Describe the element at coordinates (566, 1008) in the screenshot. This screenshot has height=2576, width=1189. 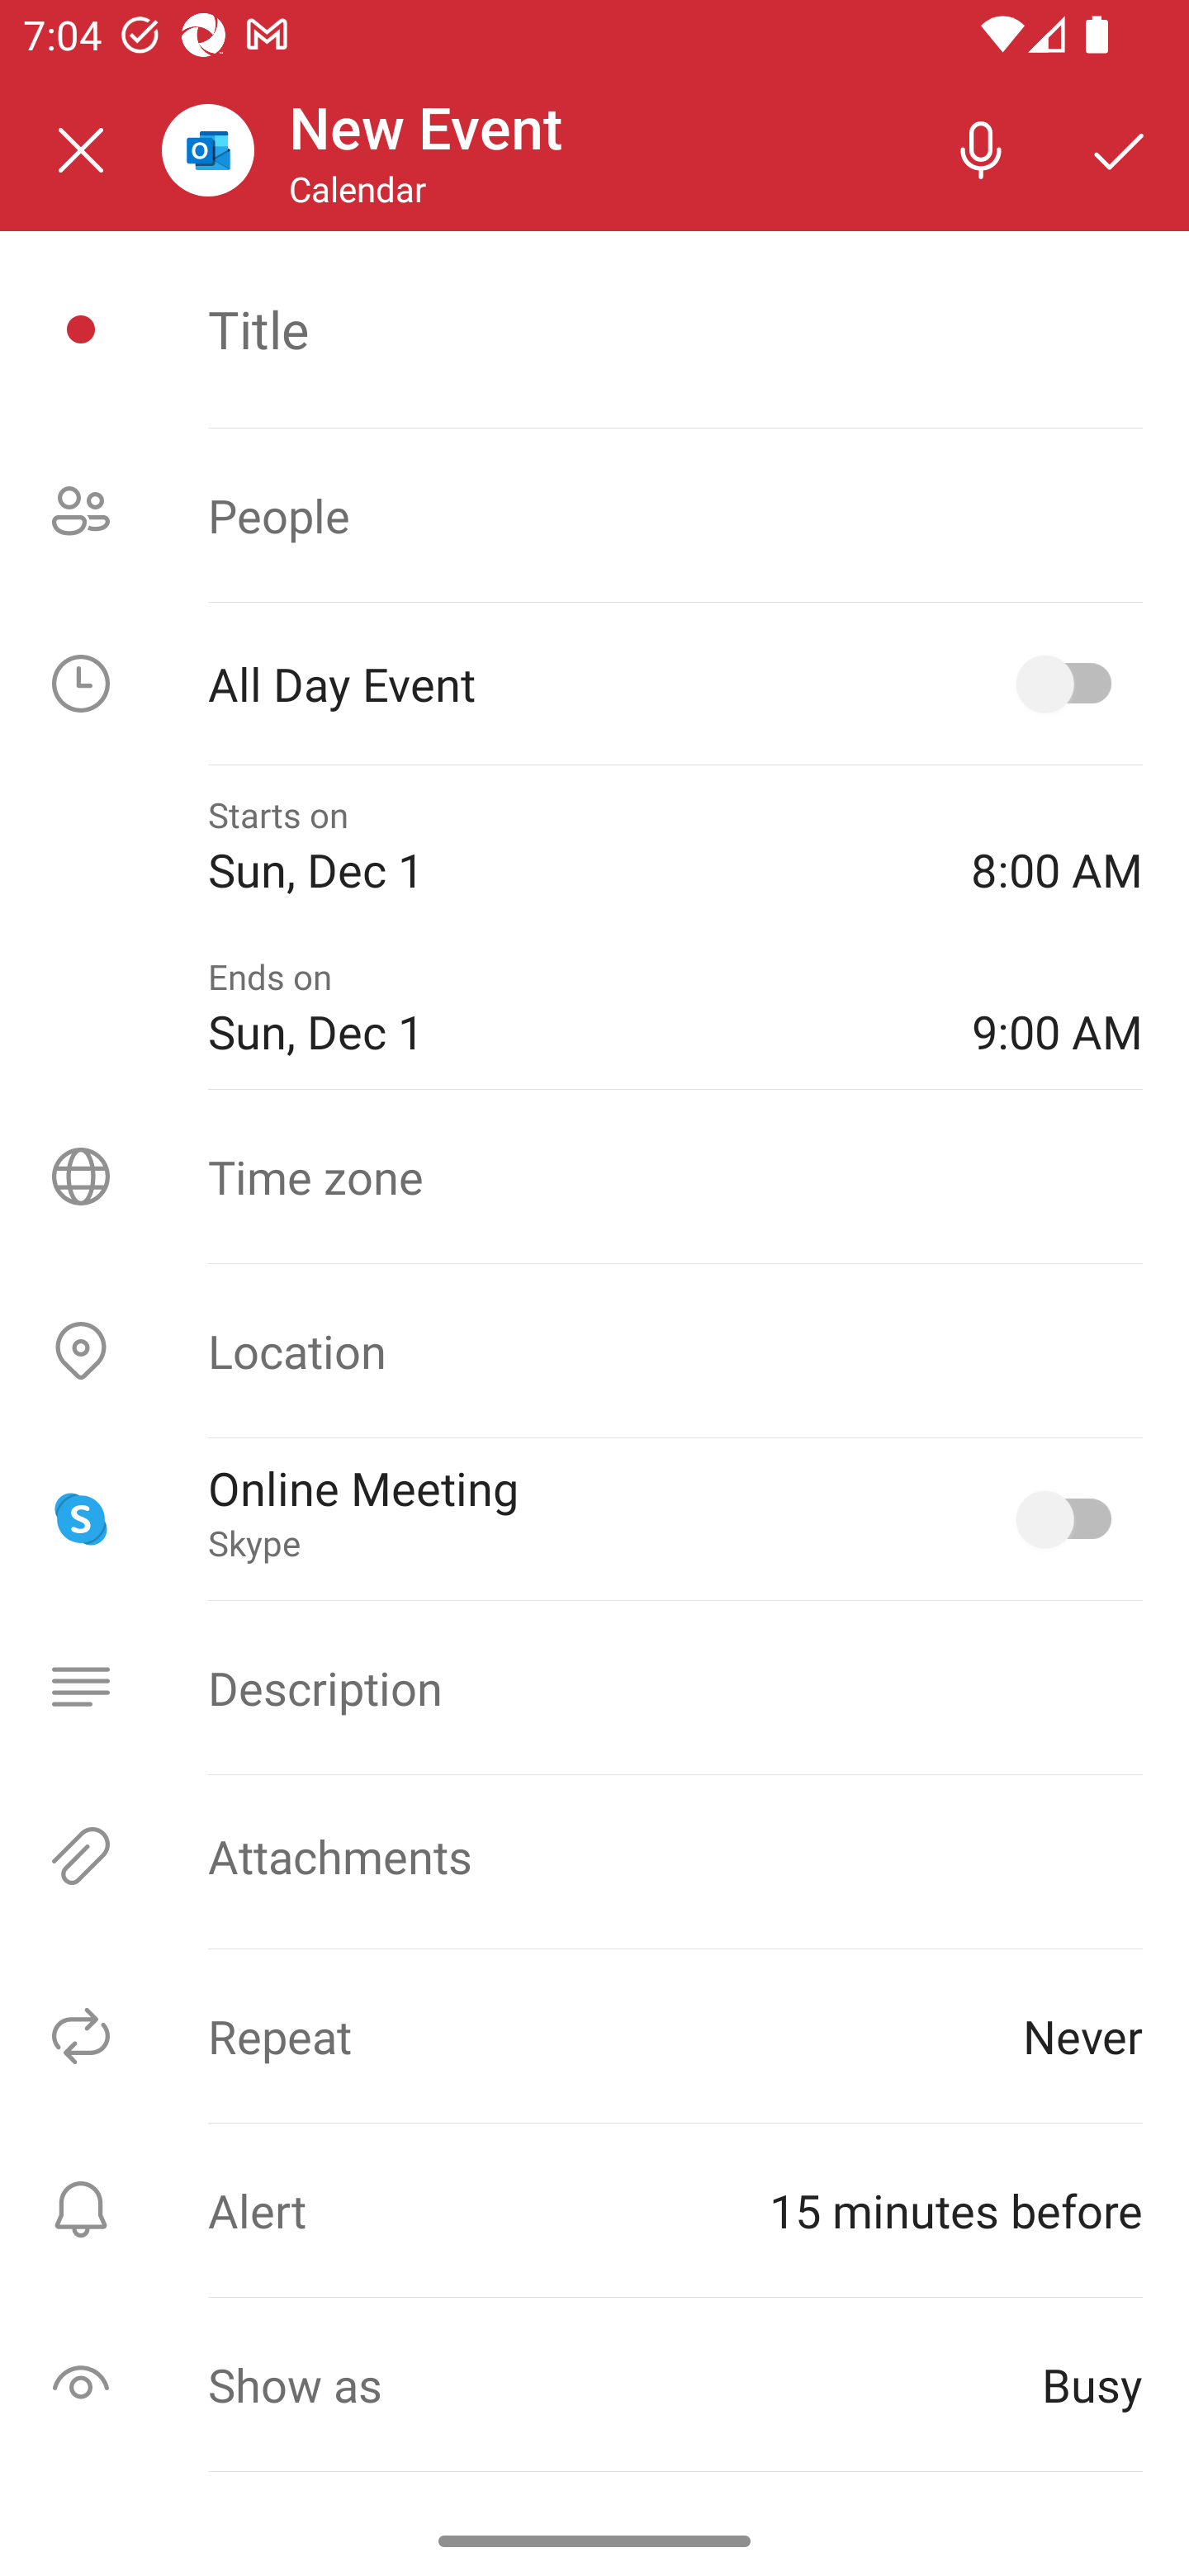
I see `Ends on Sun, Dec 1` at that location.